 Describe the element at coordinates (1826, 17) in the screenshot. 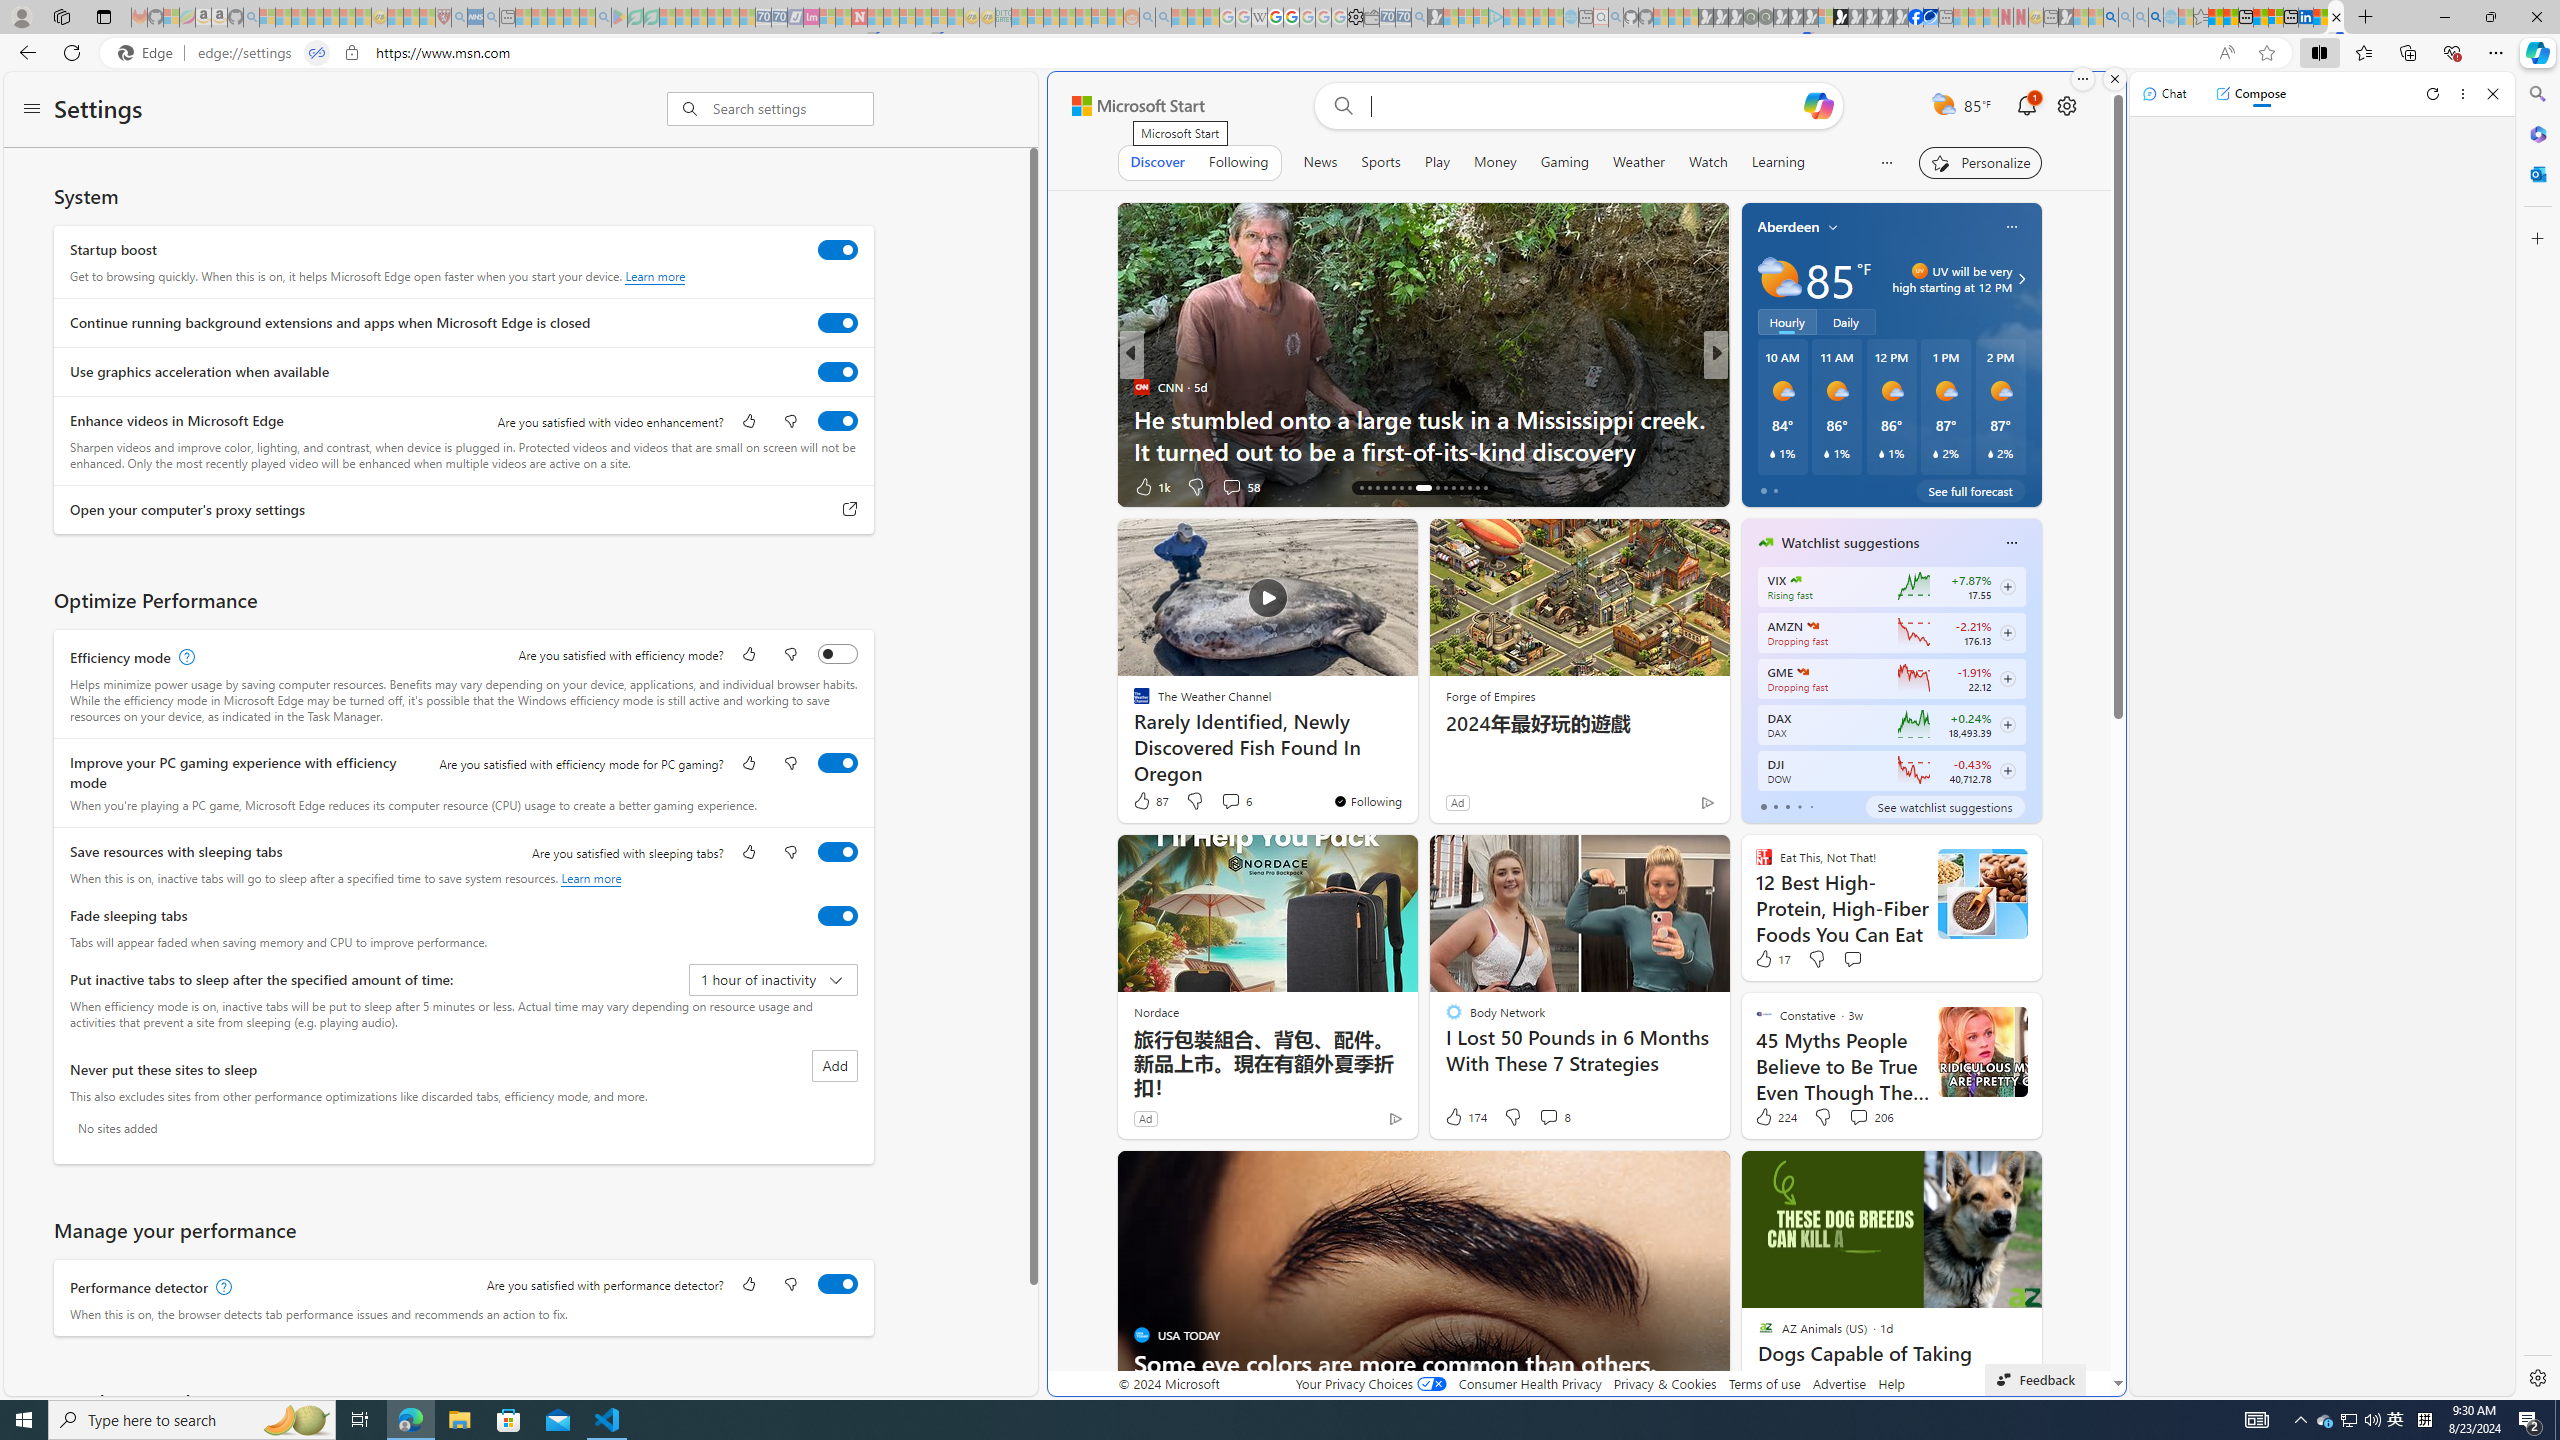

I see `Sign in to your account - Sleeping` at that location.